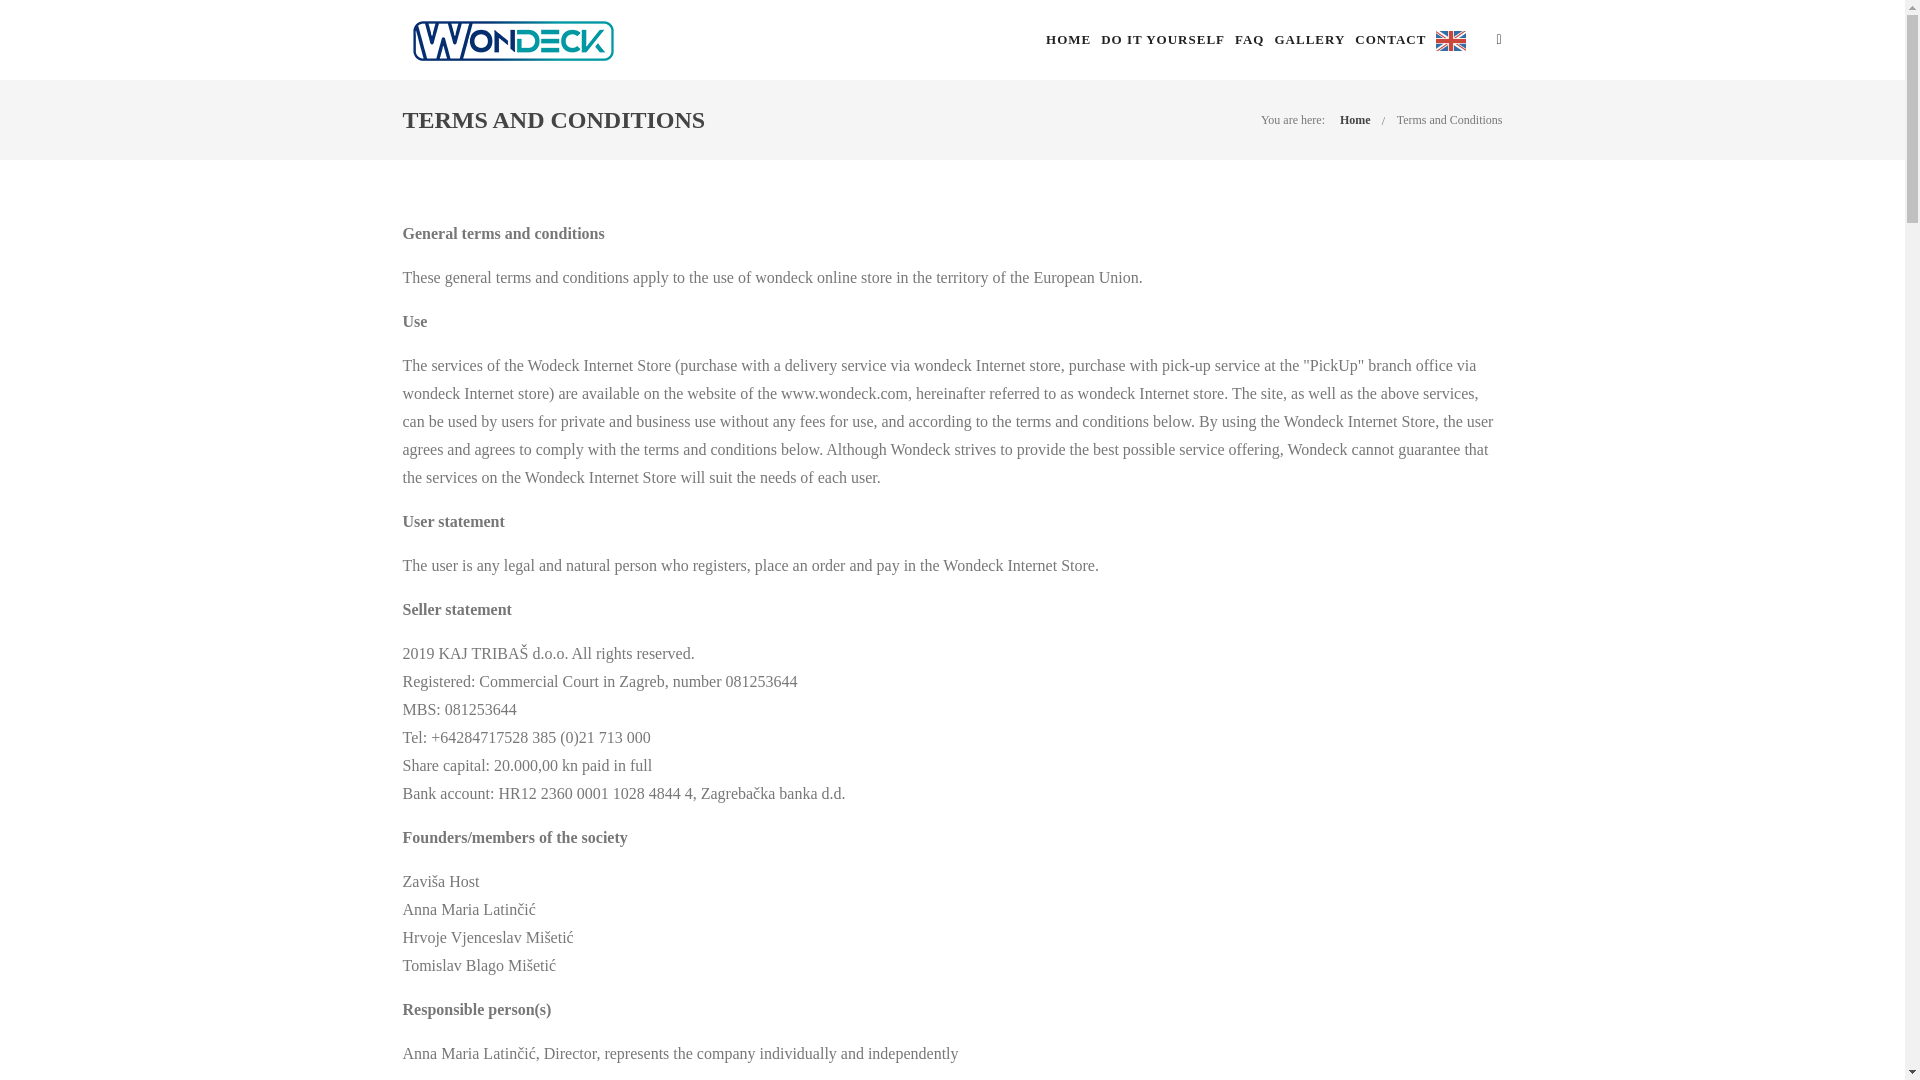 The image size is (1920, 1080). Describe the element at coordinates (1390, 40) in the screenshot. I see `CONTACT` at that location.